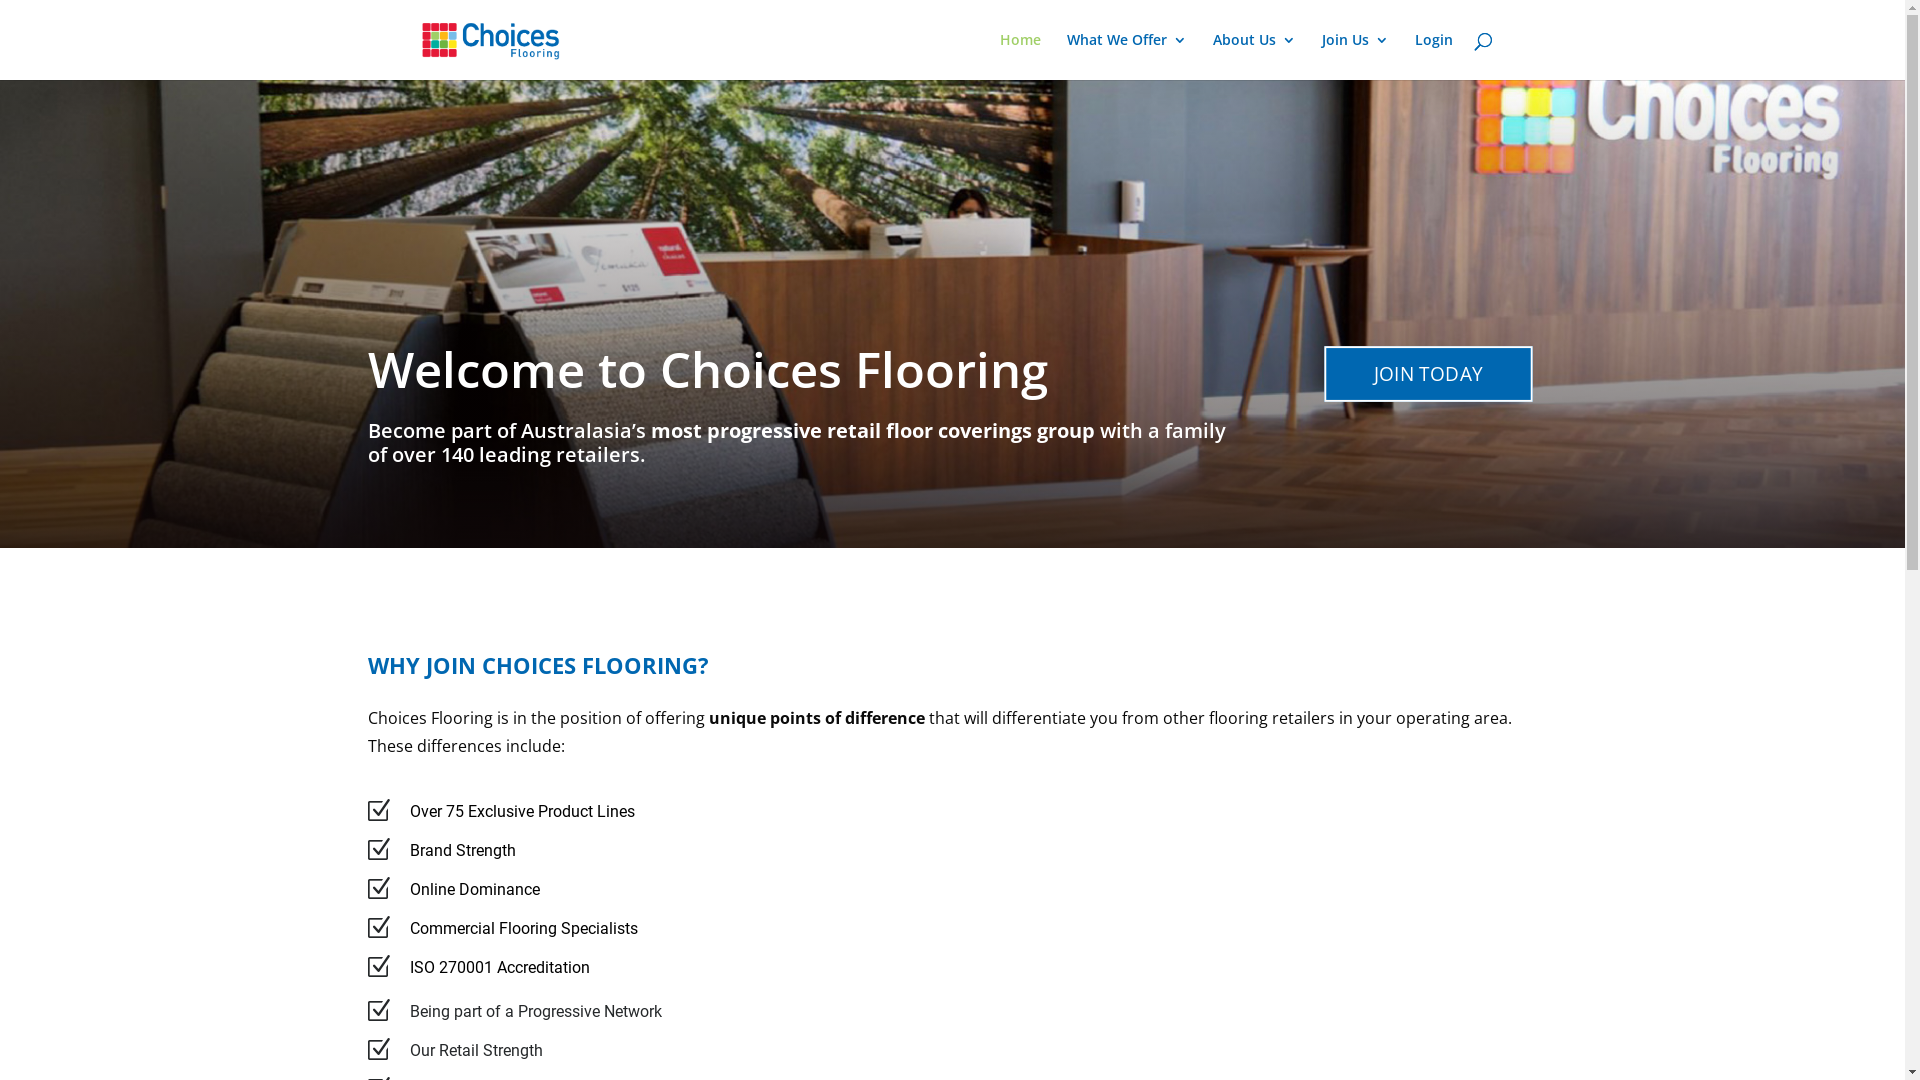 This screenshot has width=1920, height=1080. What do you see at coordinates (1126, 56) in the screenshot?
I see `What We Offer` at bounding box center [1126, 56].